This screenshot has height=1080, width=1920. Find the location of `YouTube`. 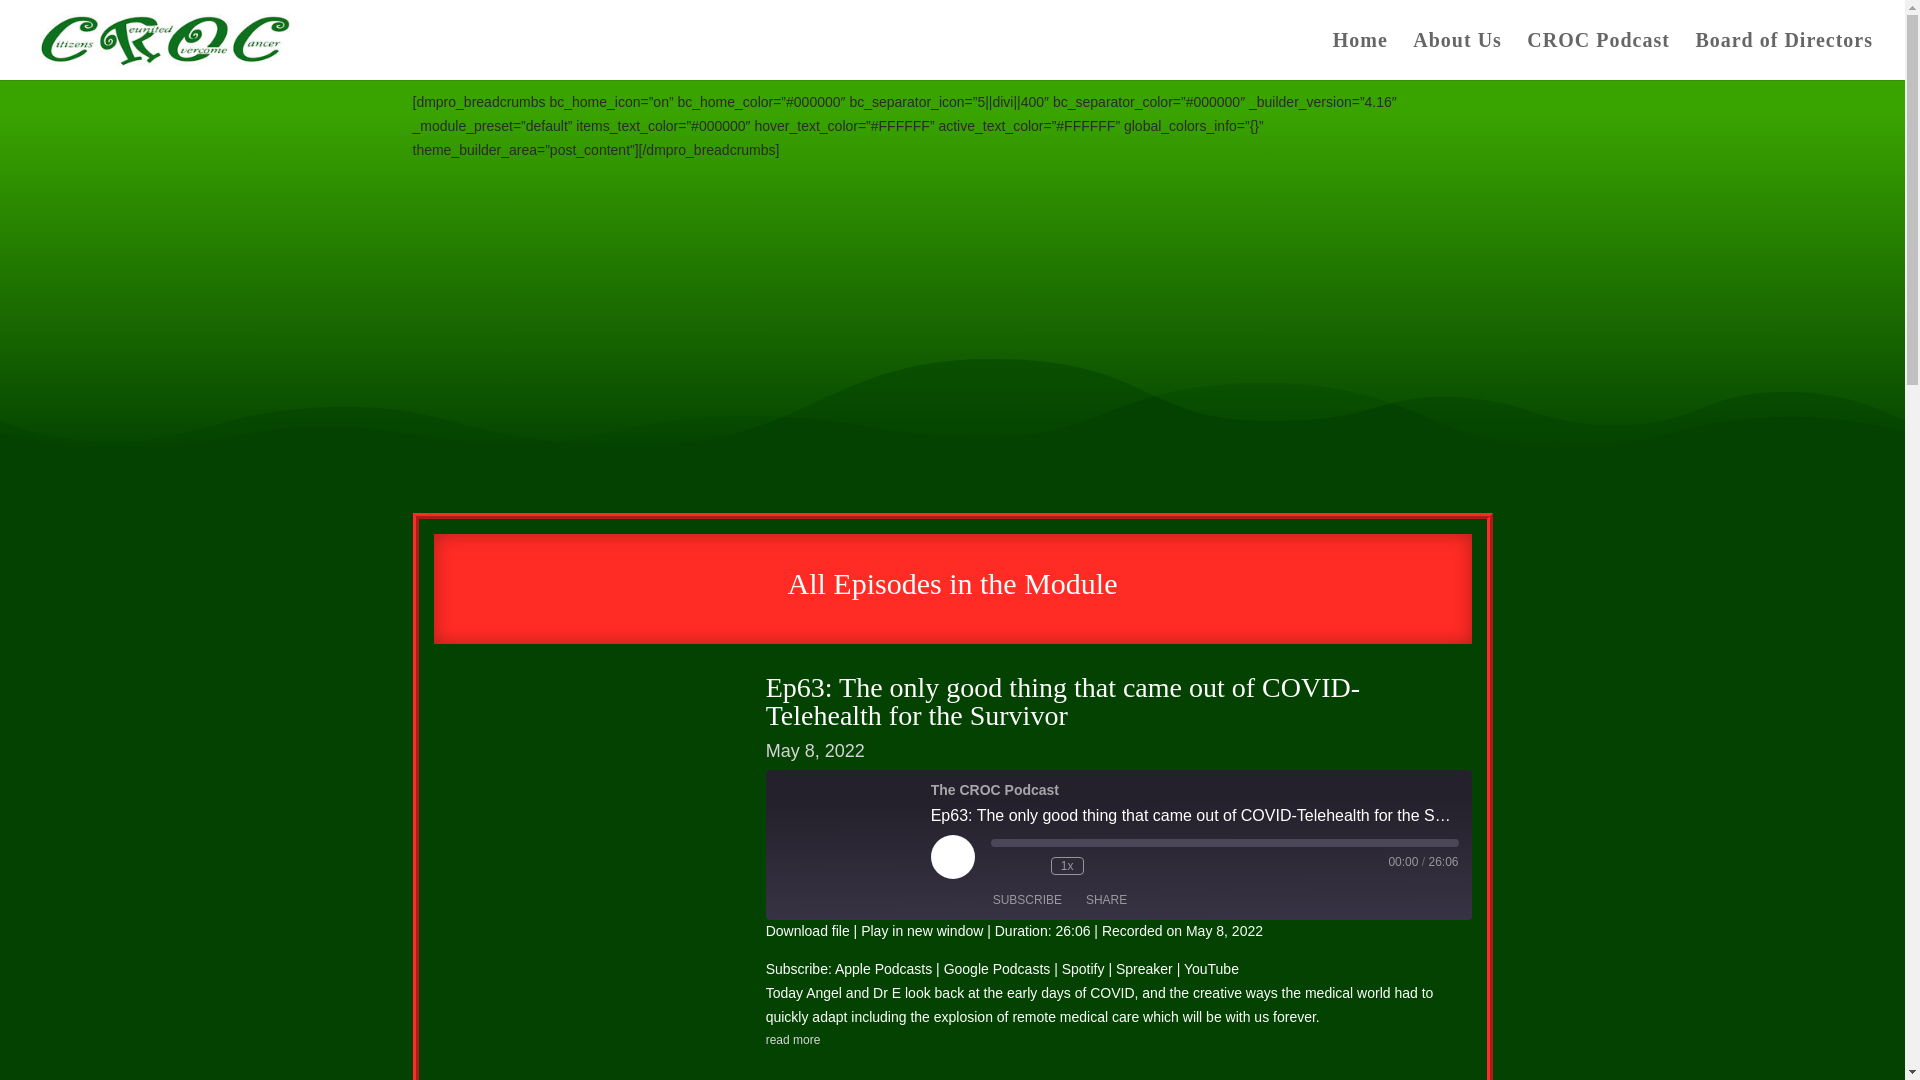

YouTube is located at coordinates (1211, 969).